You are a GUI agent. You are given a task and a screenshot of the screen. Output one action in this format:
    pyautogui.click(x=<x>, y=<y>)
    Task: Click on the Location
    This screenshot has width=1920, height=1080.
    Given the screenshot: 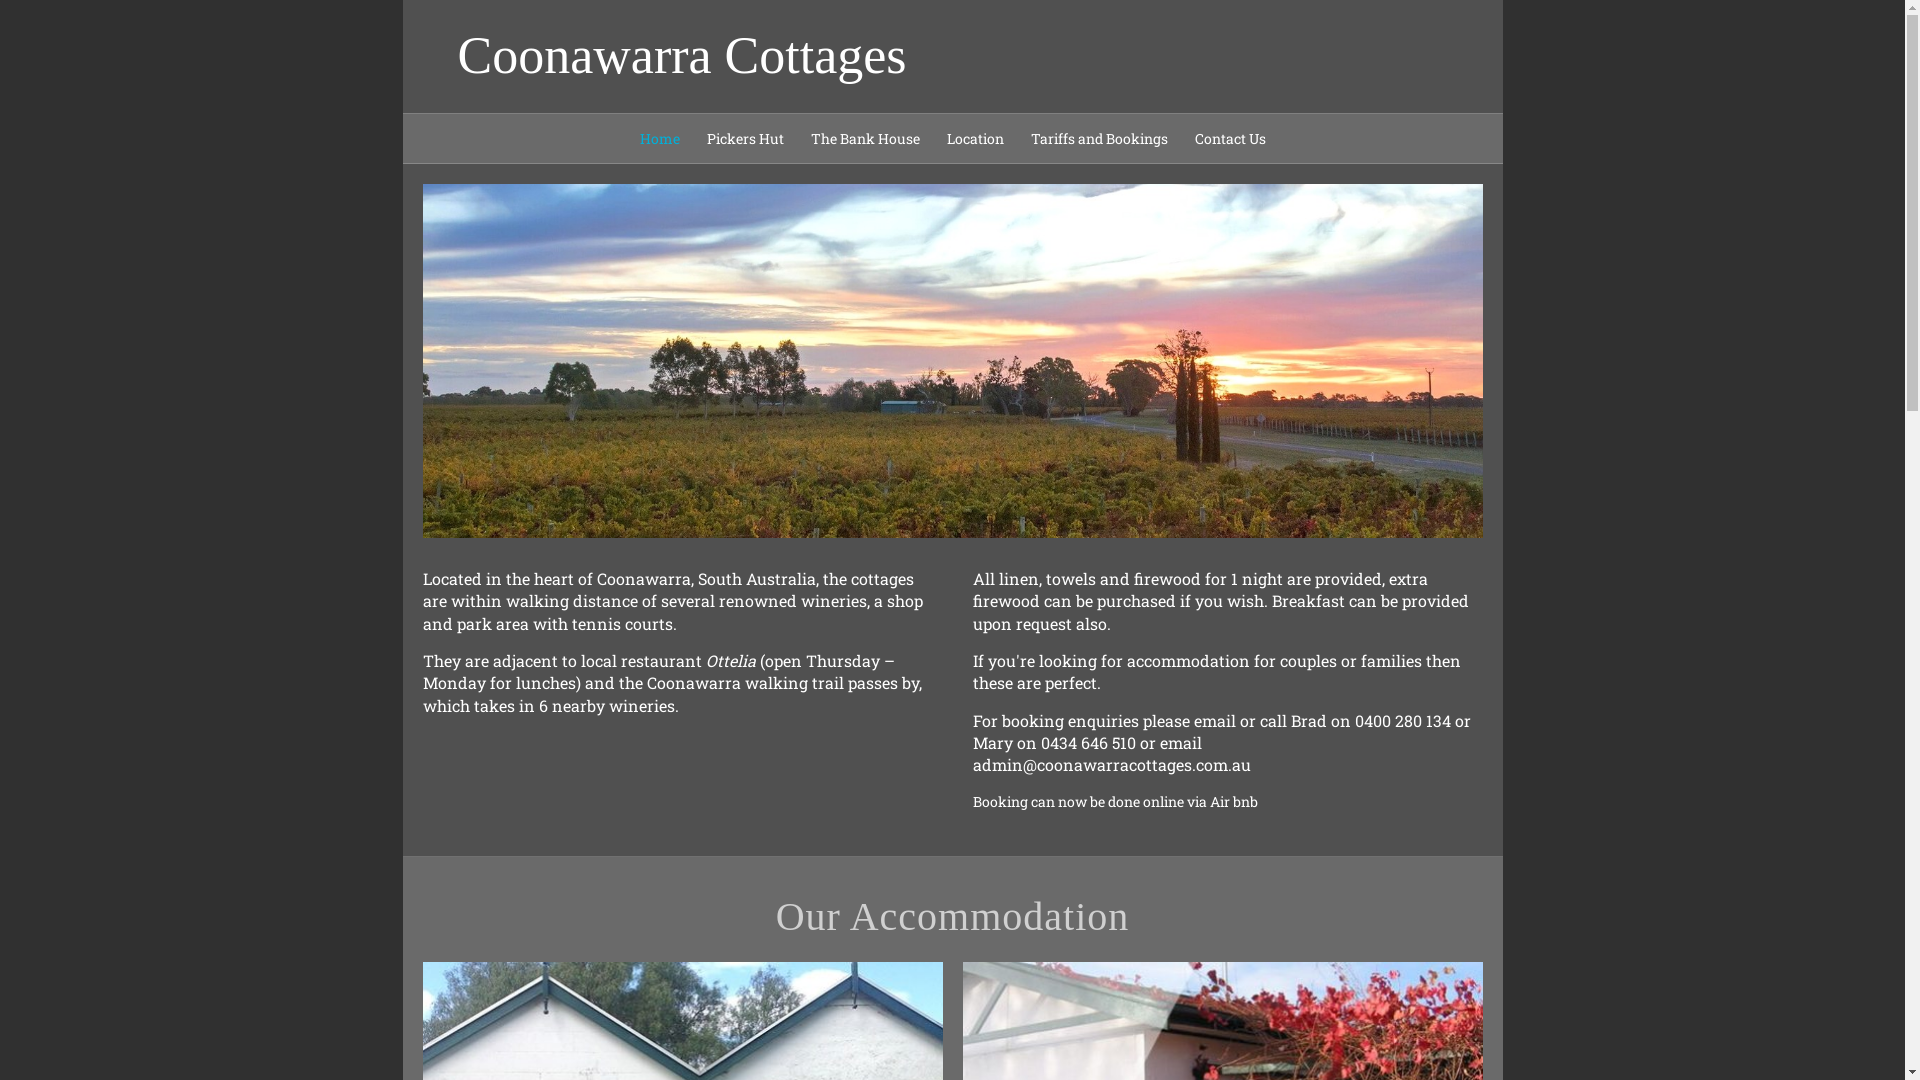 What is the action you would take?
    pyautogui.click(x=974, y=139)
    